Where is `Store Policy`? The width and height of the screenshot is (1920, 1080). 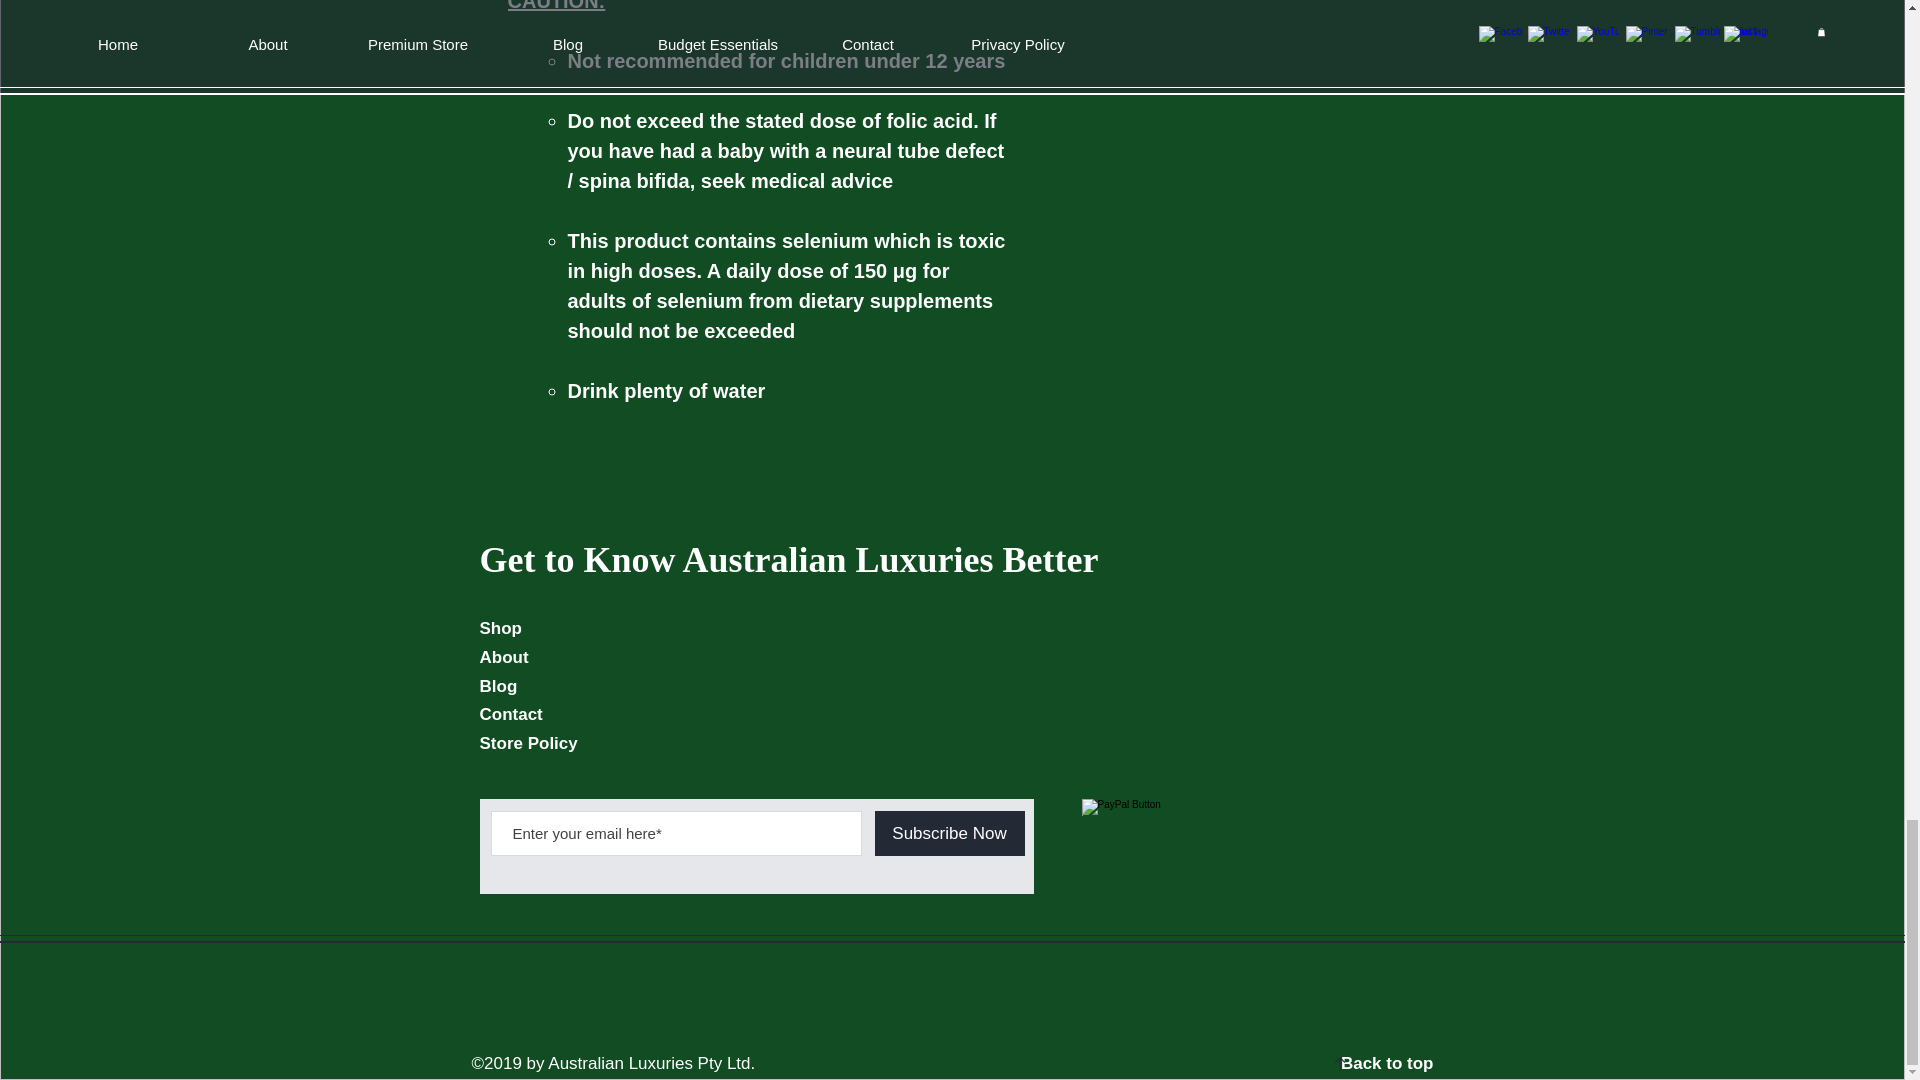
Store Policy is located at coordinates (528, 743).